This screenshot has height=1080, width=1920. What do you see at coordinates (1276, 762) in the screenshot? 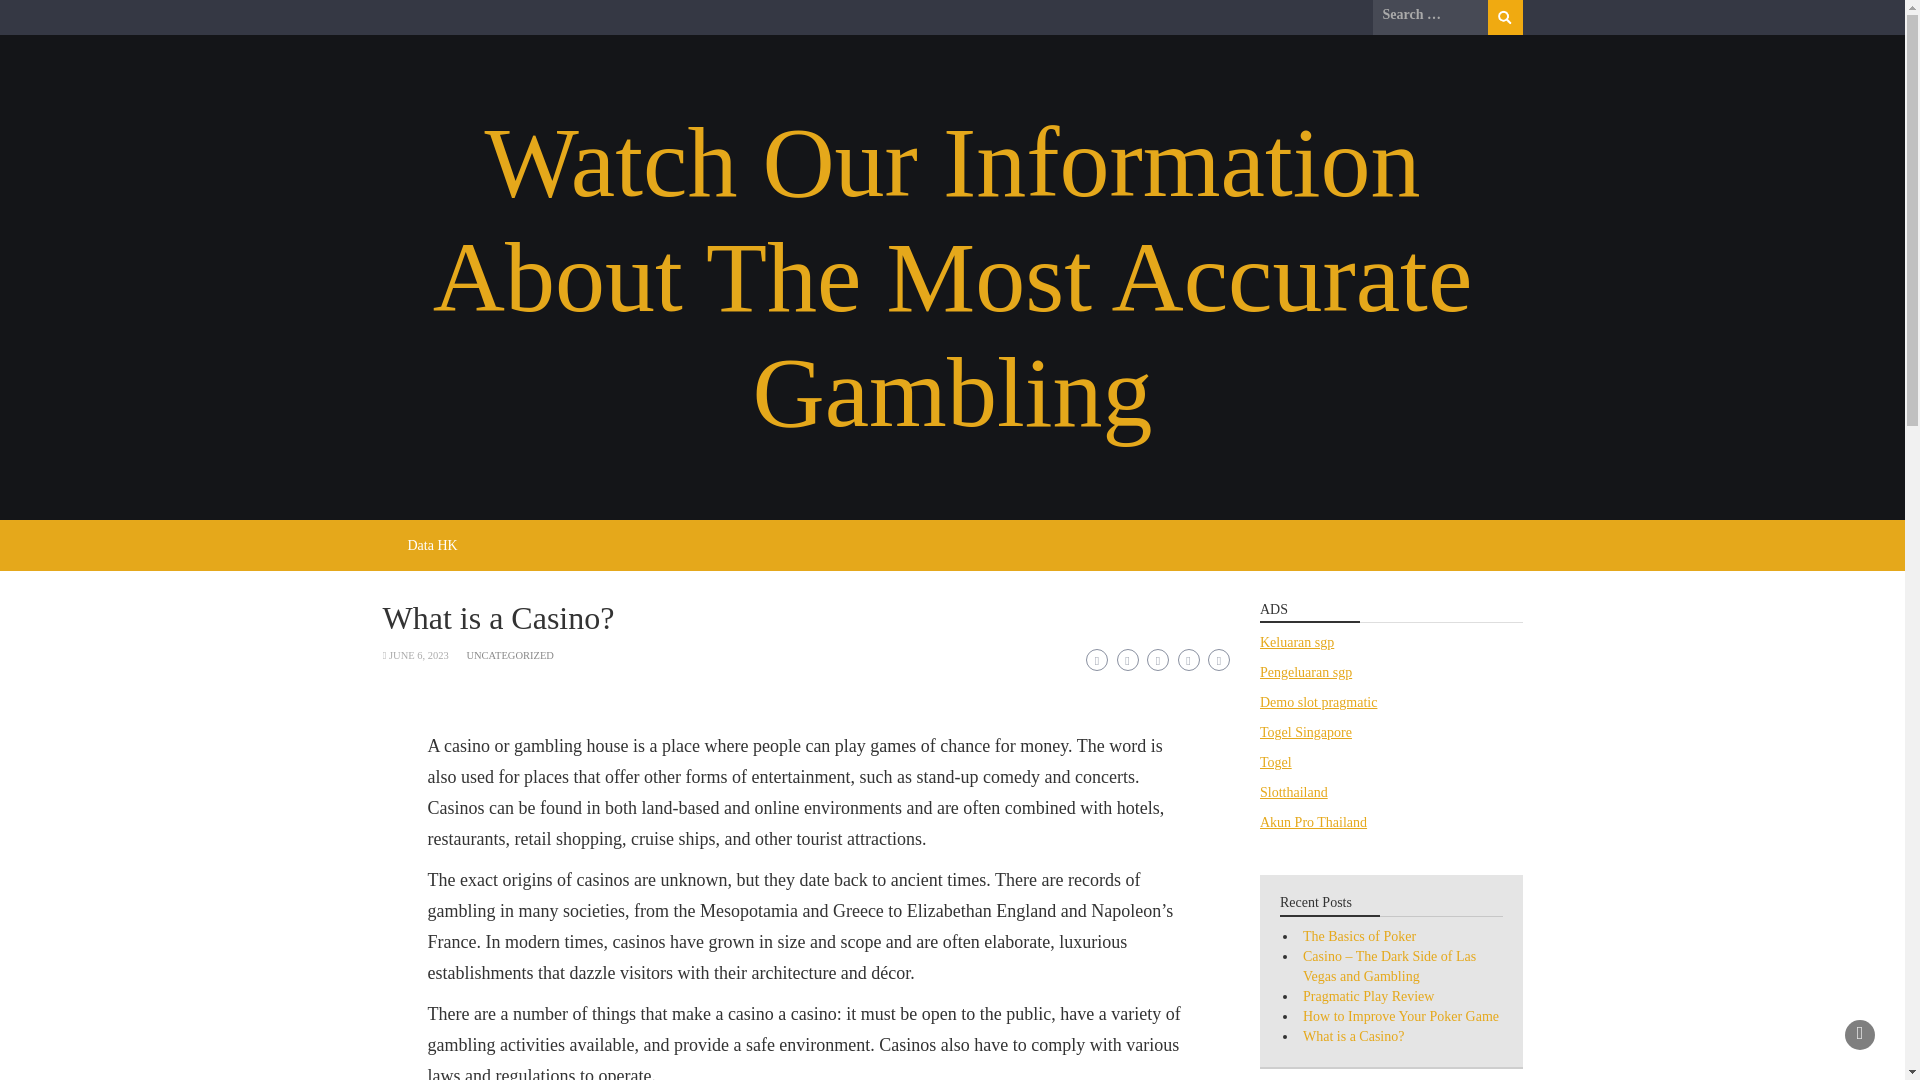
I see `Togel` at bounding box center [1276, 762].